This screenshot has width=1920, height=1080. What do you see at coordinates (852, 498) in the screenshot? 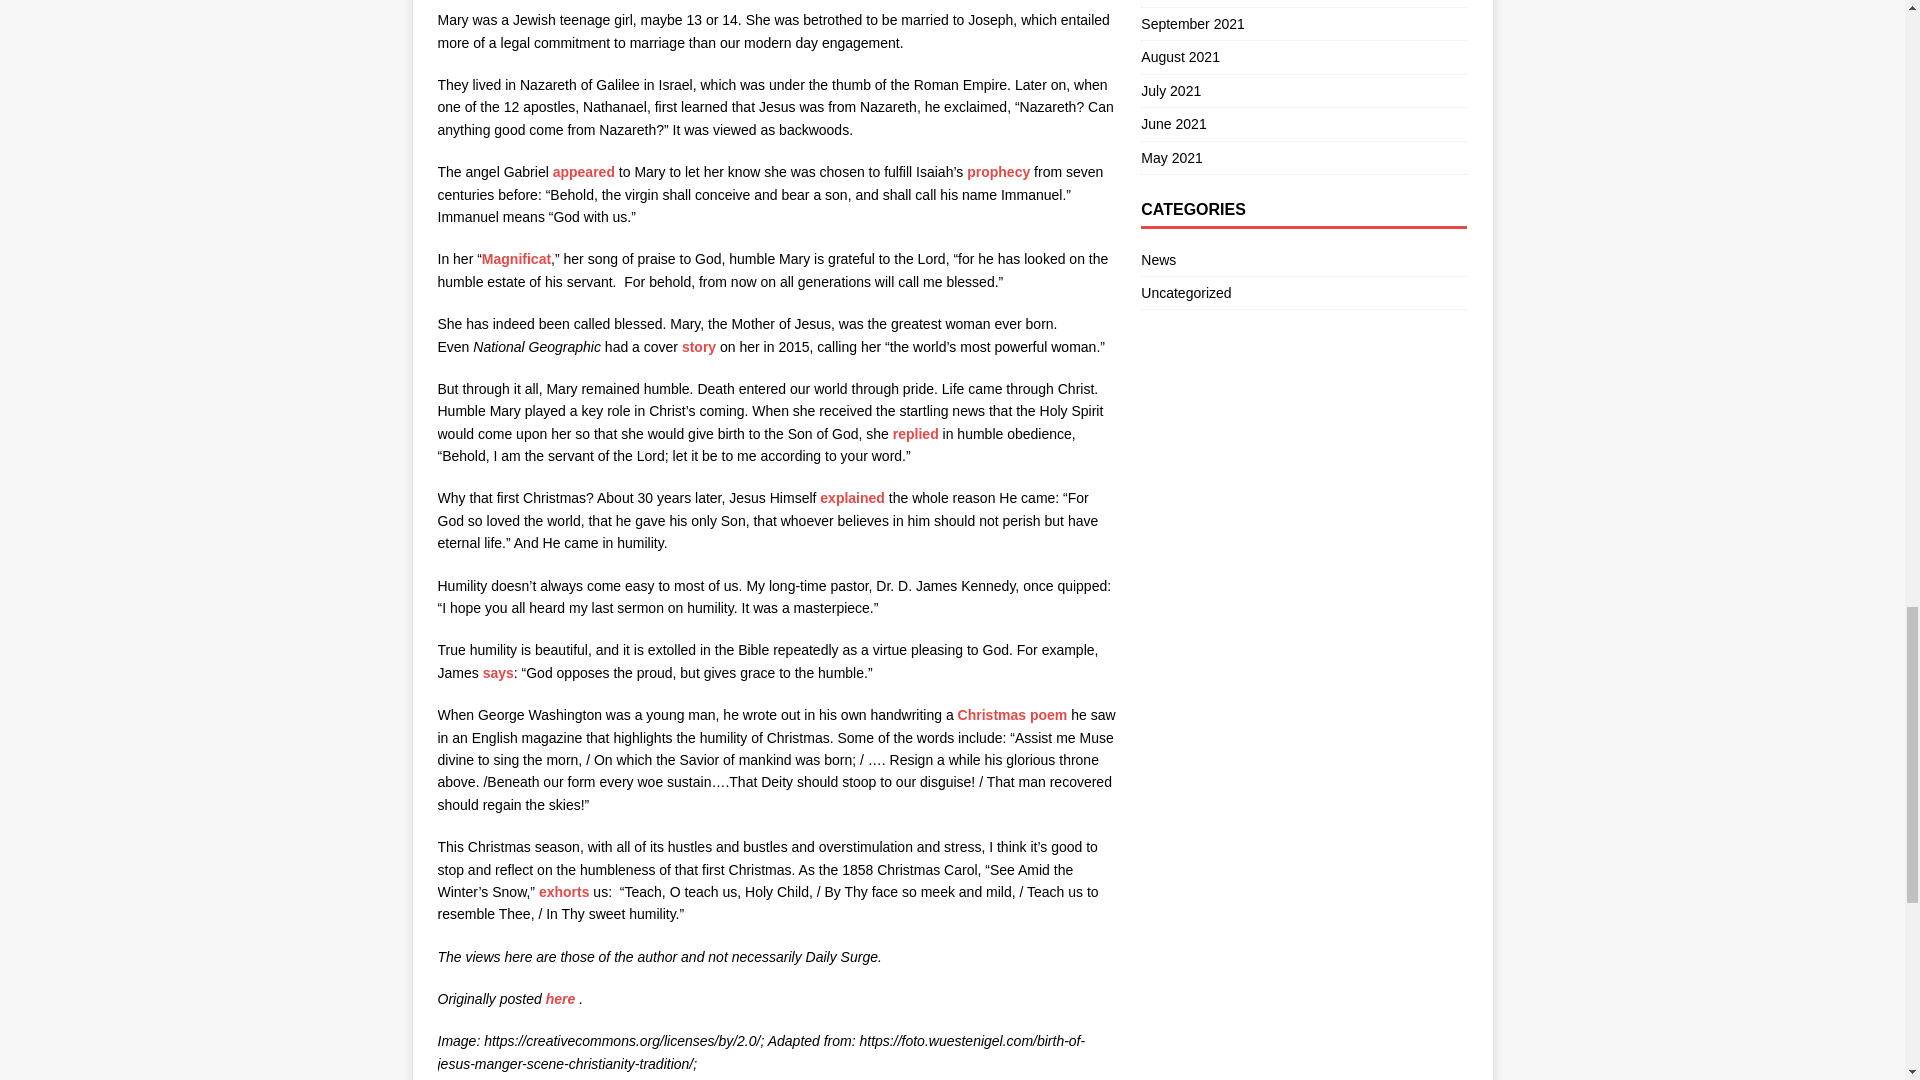
I see `explained` at bounding box center [852, 498].